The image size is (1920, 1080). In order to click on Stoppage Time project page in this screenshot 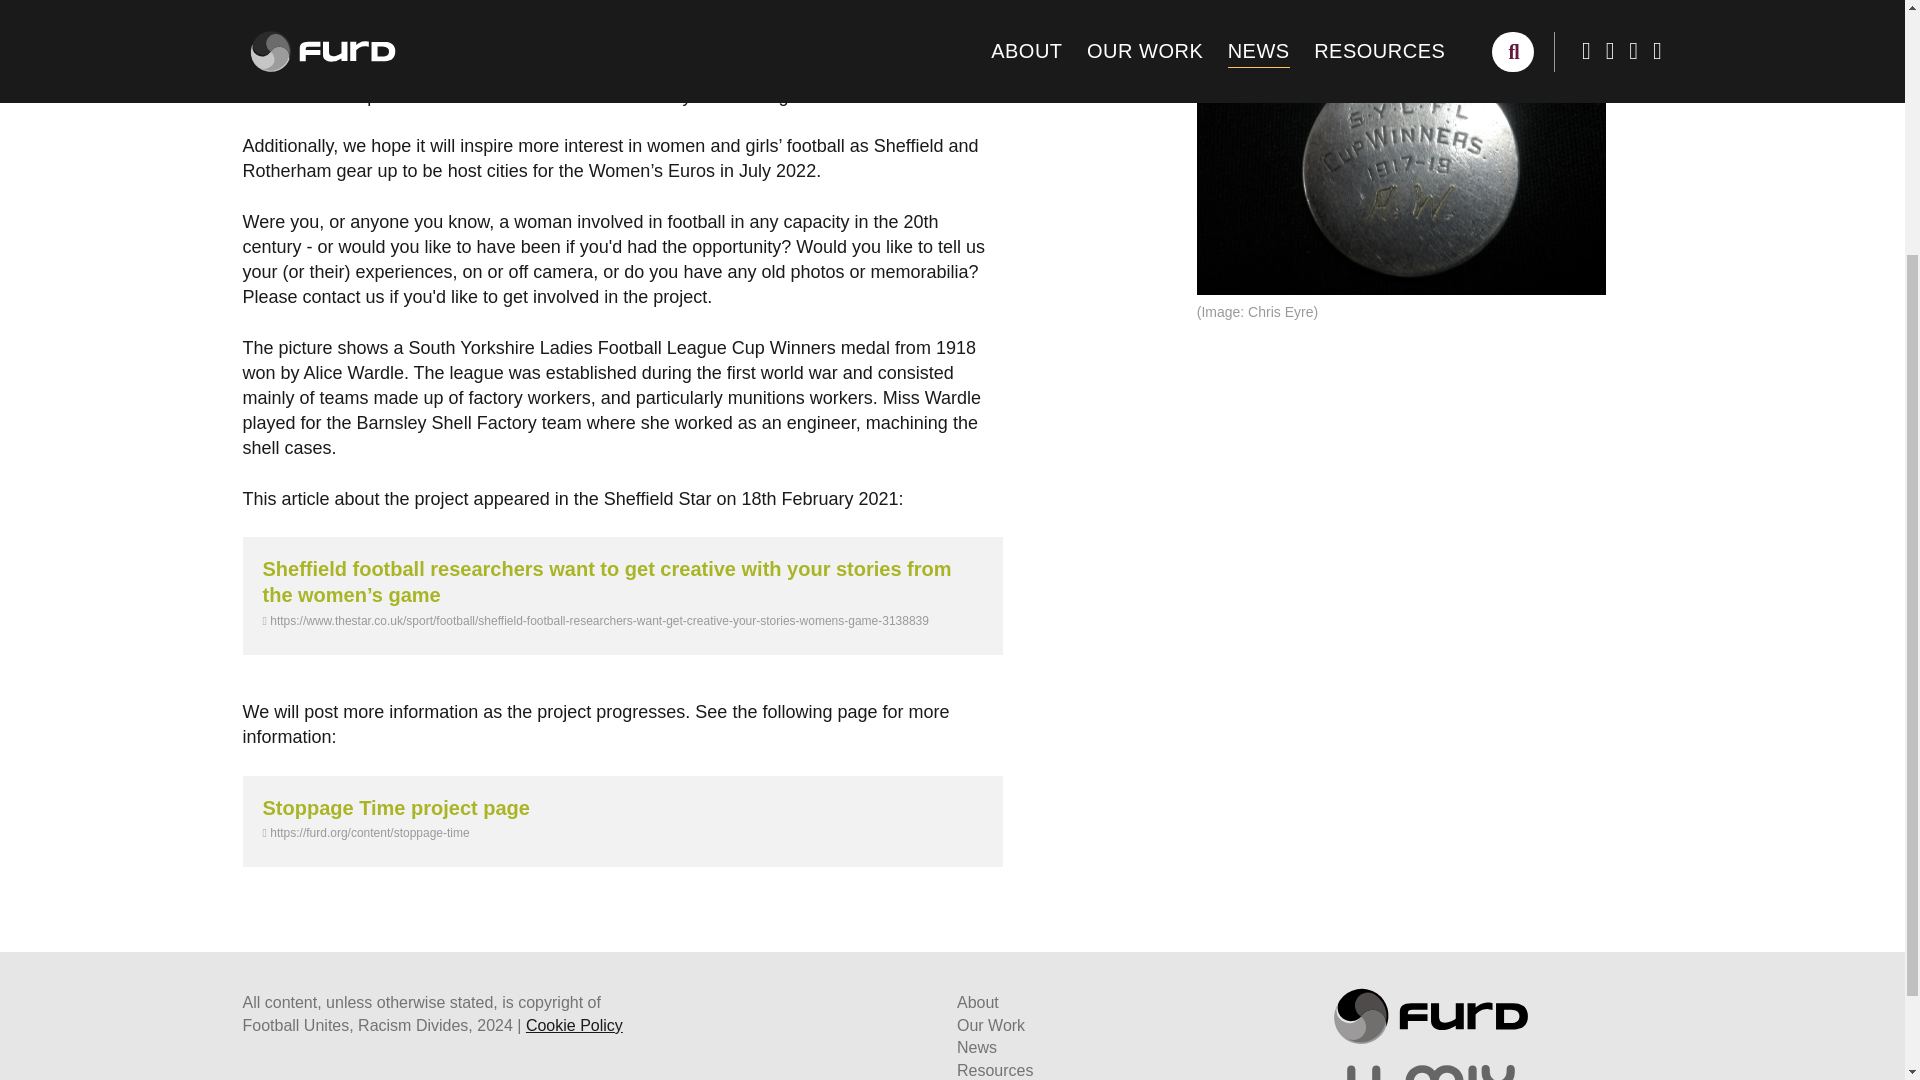, I will do `click(395, 808)`.